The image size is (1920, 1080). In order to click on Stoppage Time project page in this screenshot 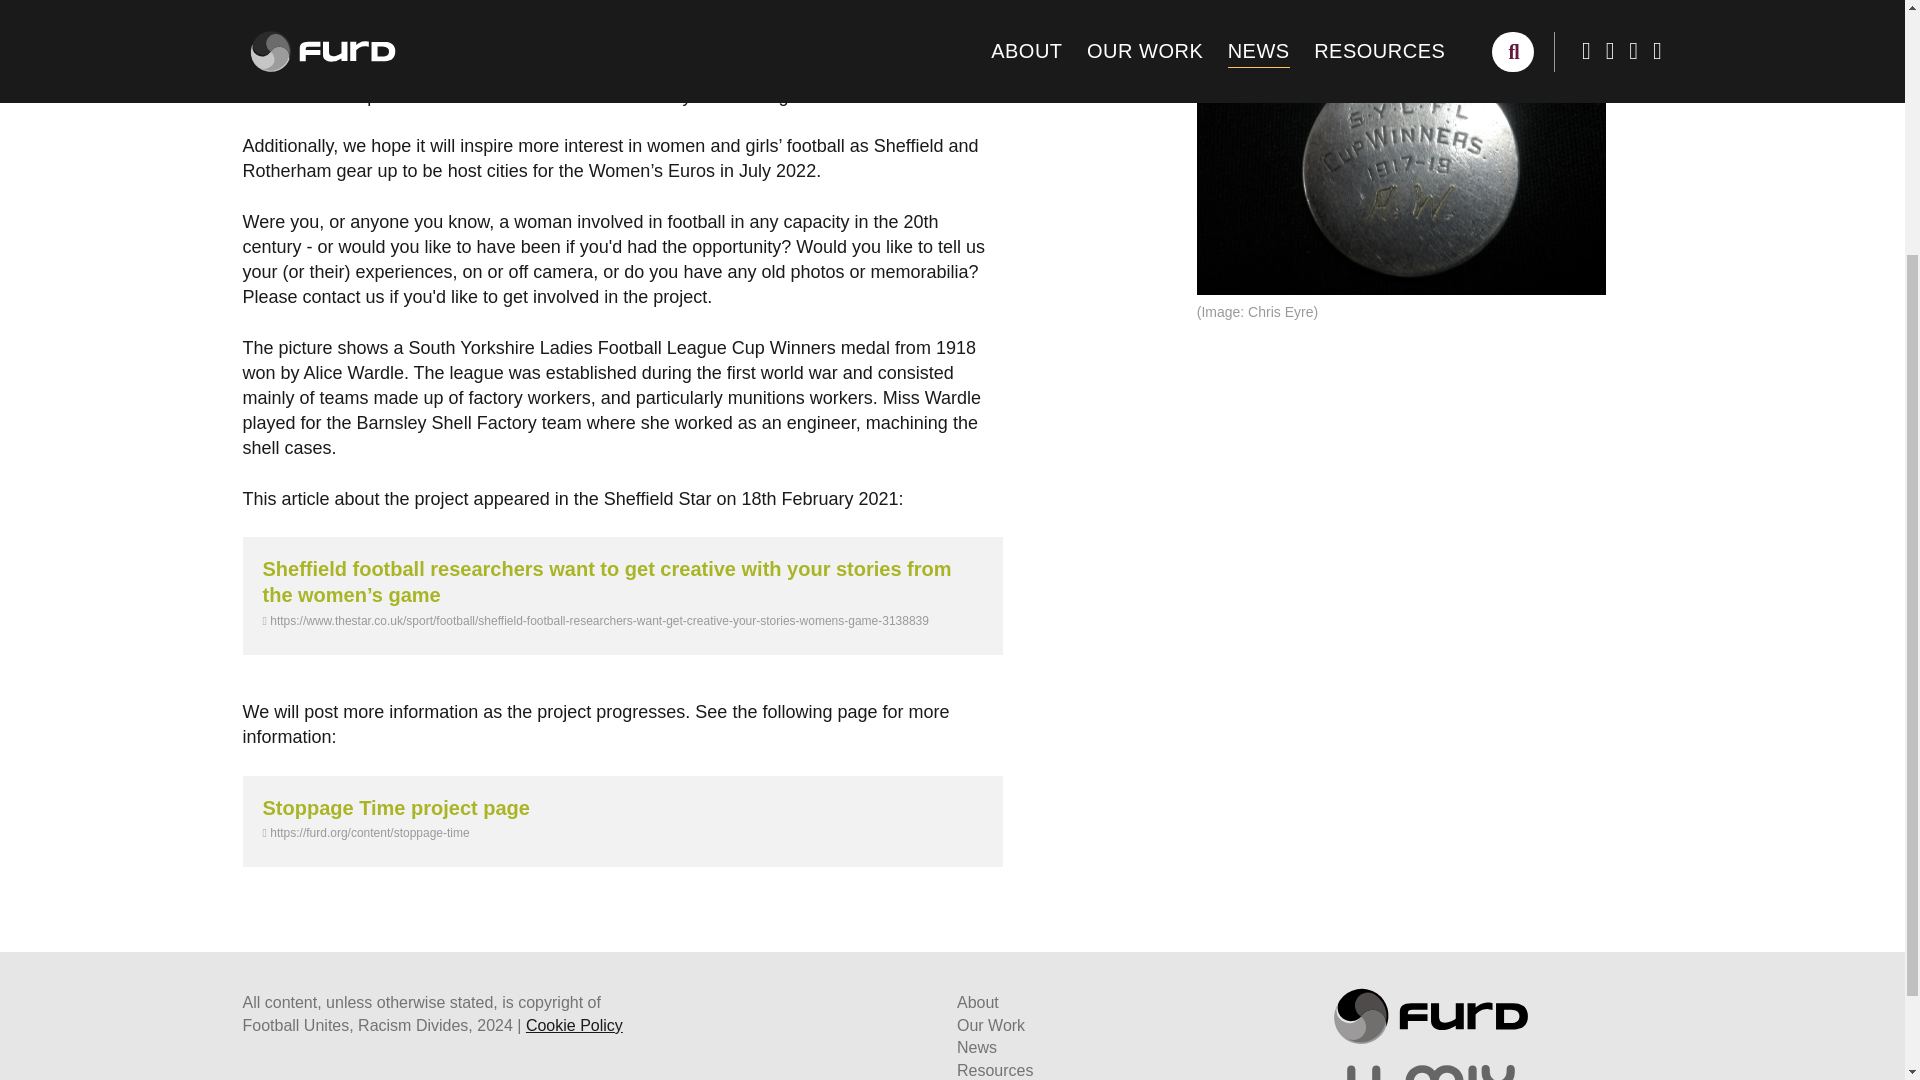, I will do `click(395, 808)`.